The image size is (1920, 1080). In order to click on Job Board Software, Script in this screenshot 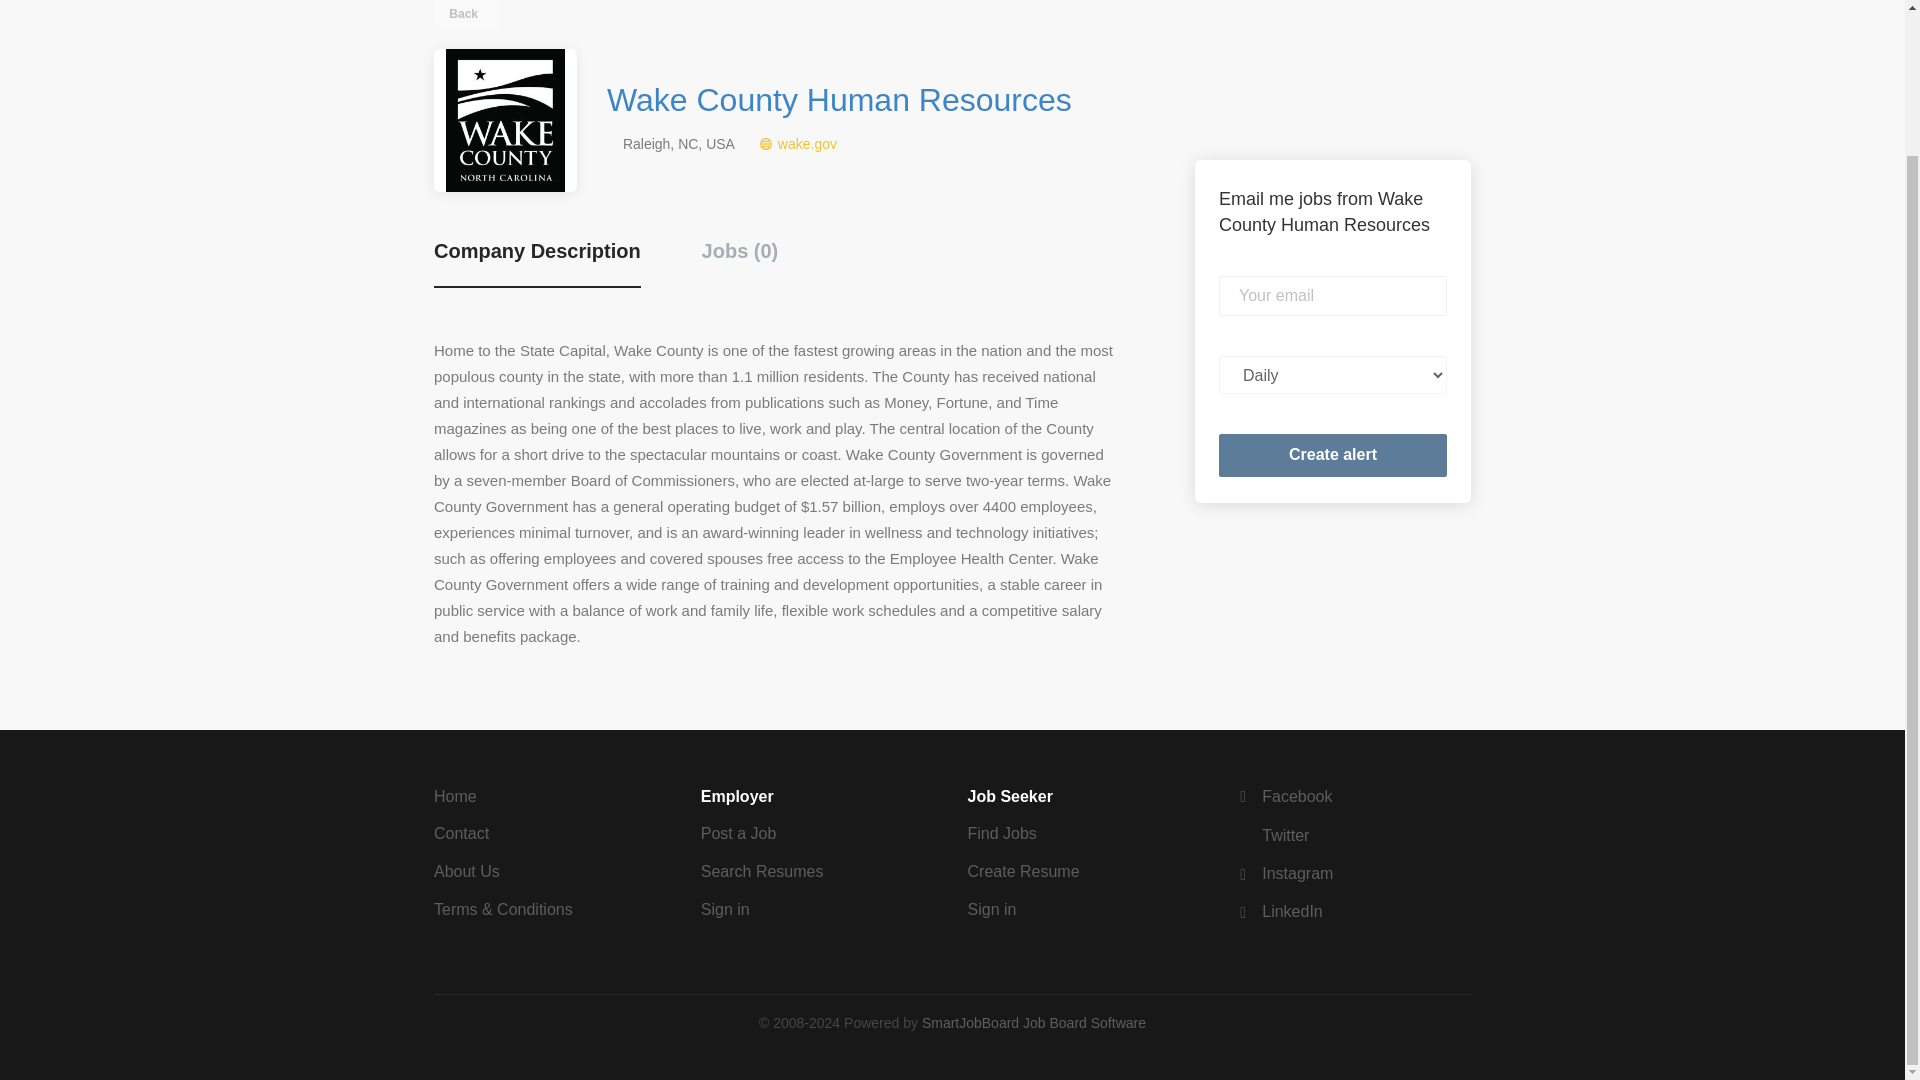, I will do `click(1034, 1023)`.